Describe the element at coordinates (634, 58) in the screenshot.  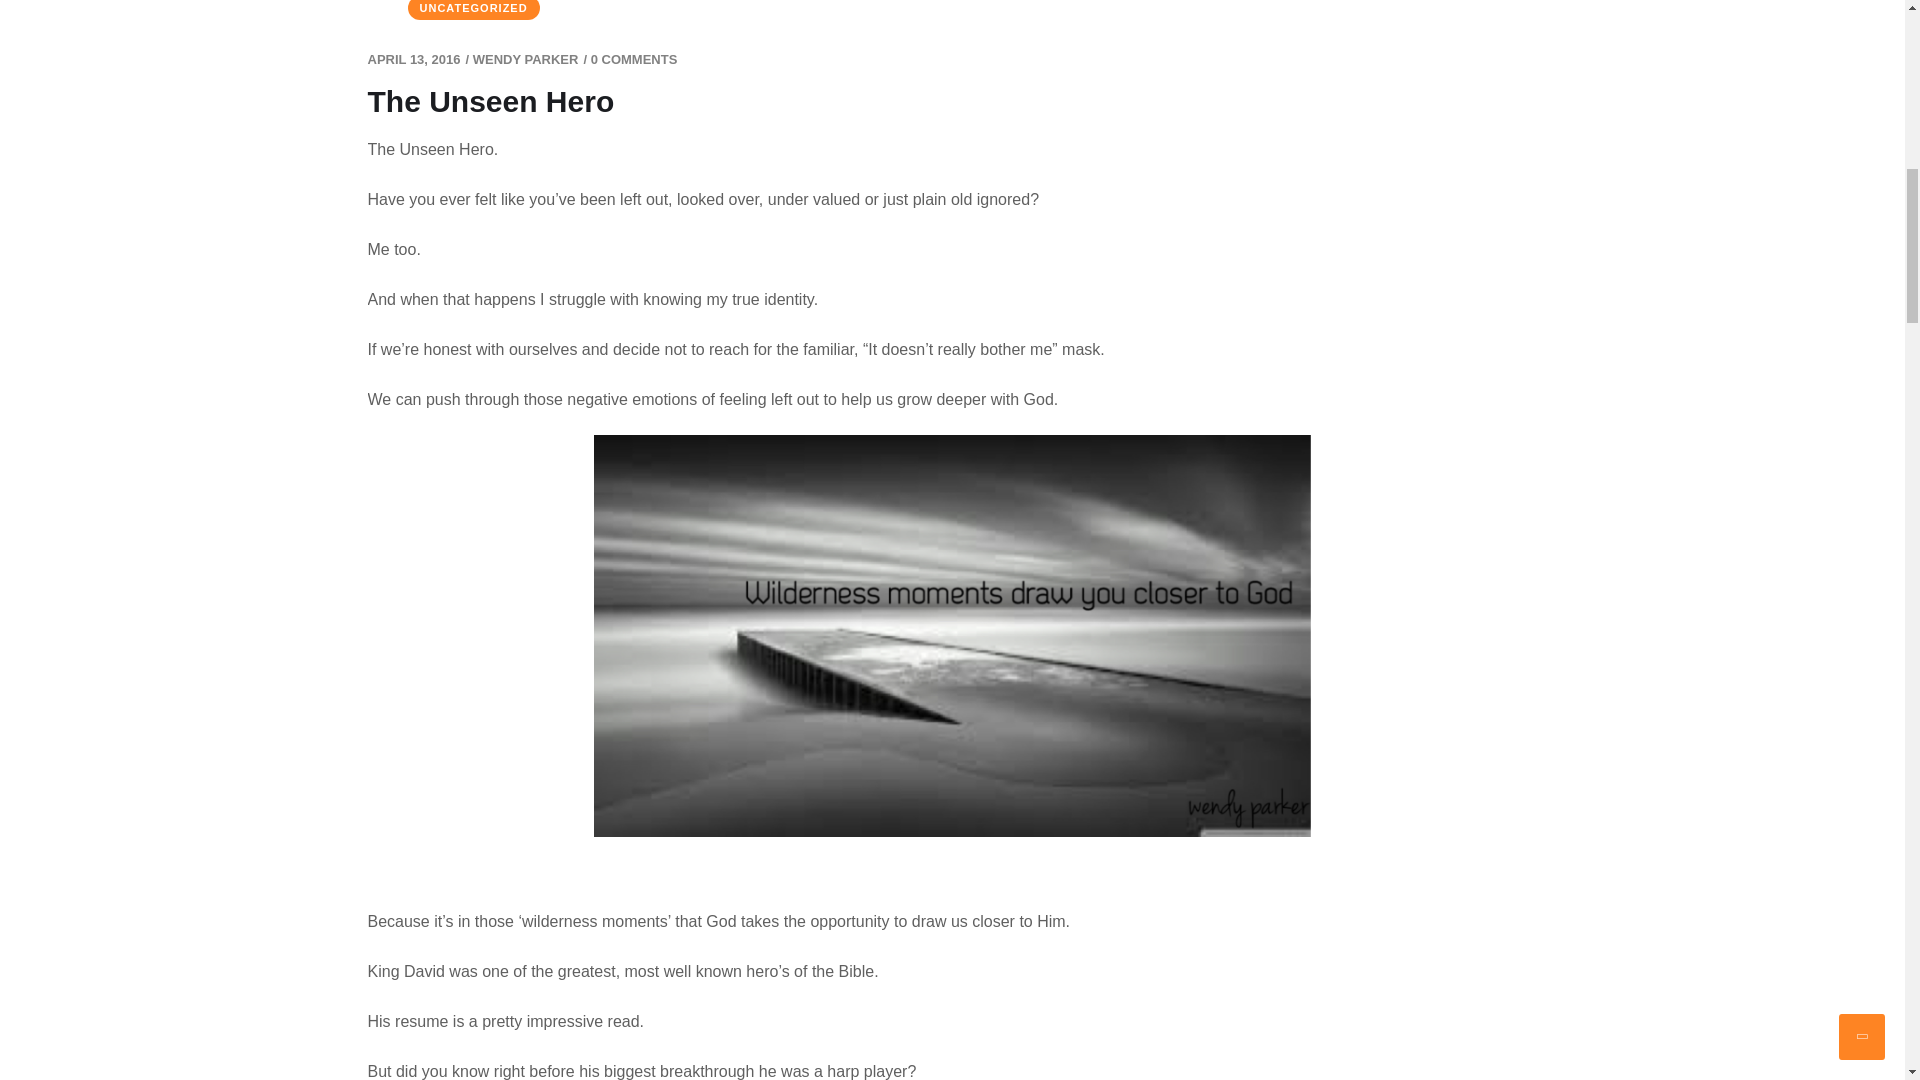
I see `0 COMMENTS` at that location.